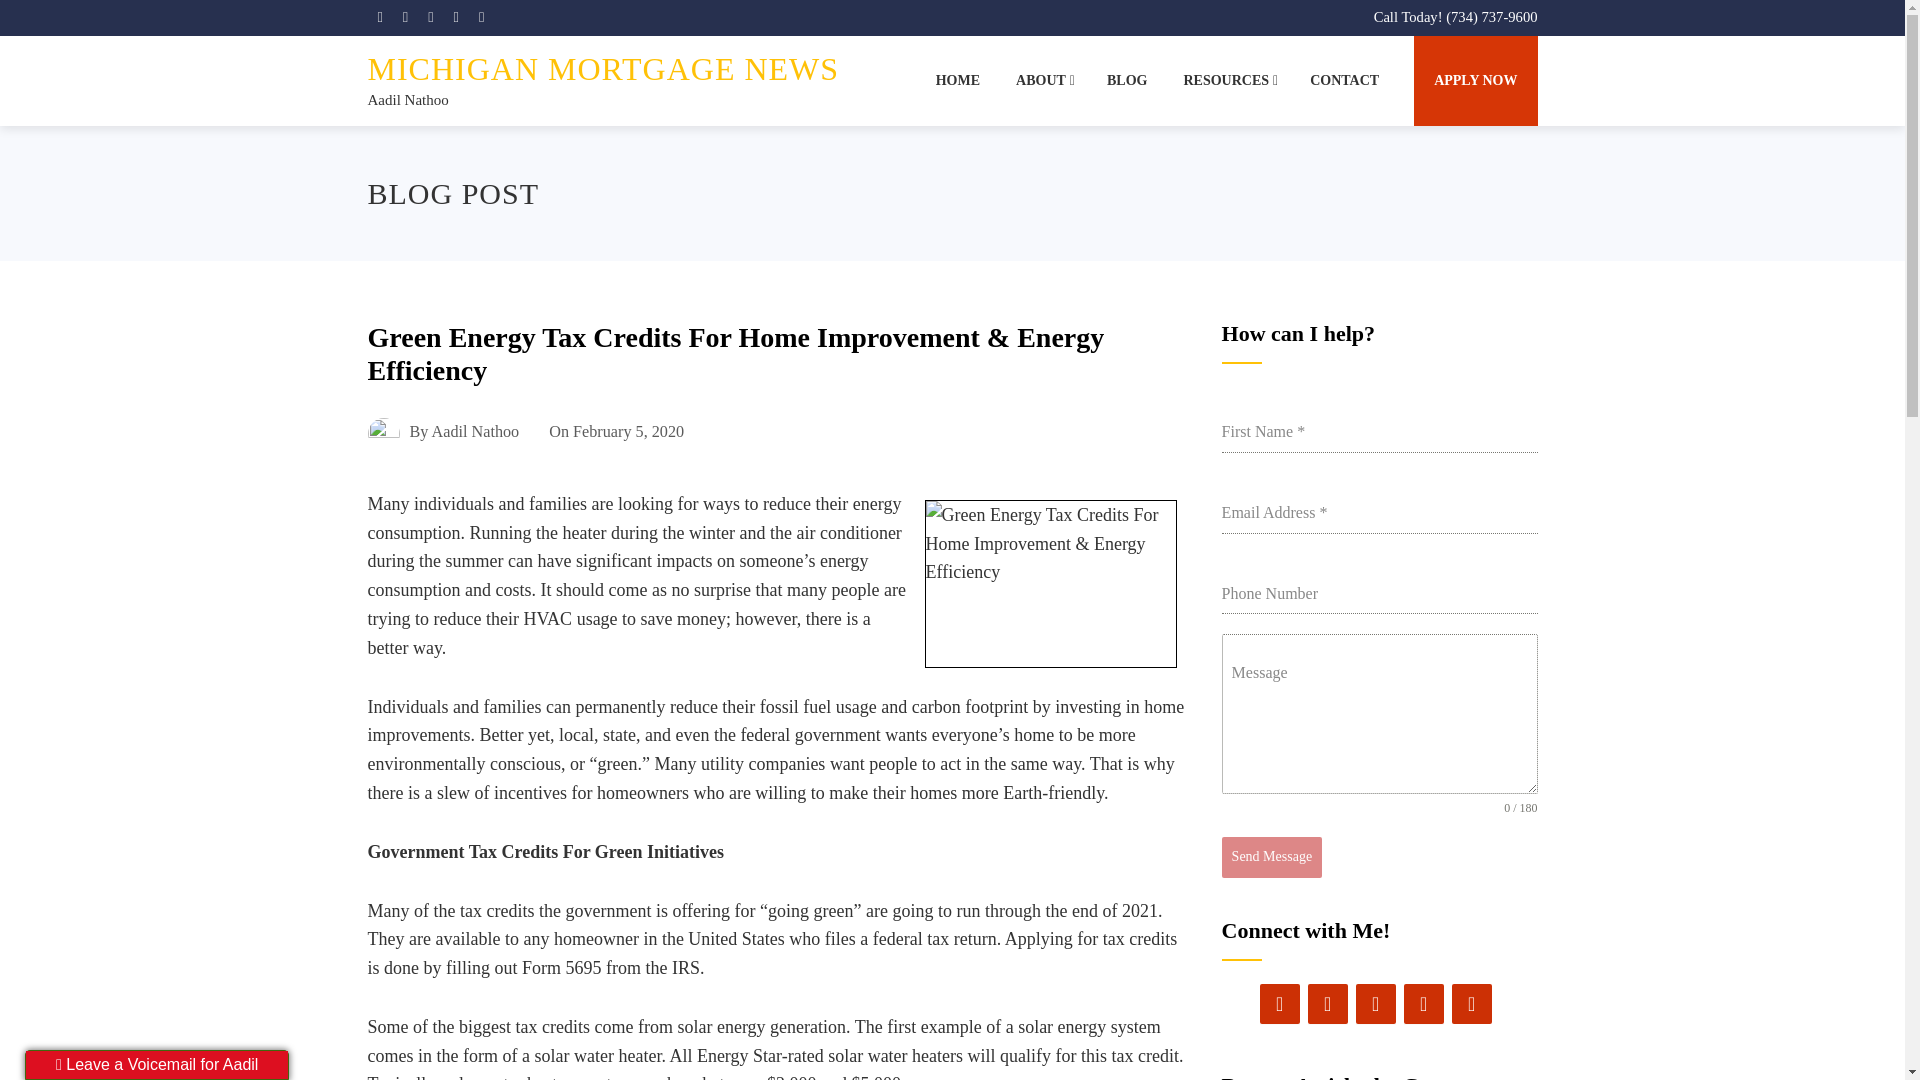 This screenshot has width=1920, height=1080. Describe the element at coordinates (958, 80) in the screenshot. I see `HOME` at that location.